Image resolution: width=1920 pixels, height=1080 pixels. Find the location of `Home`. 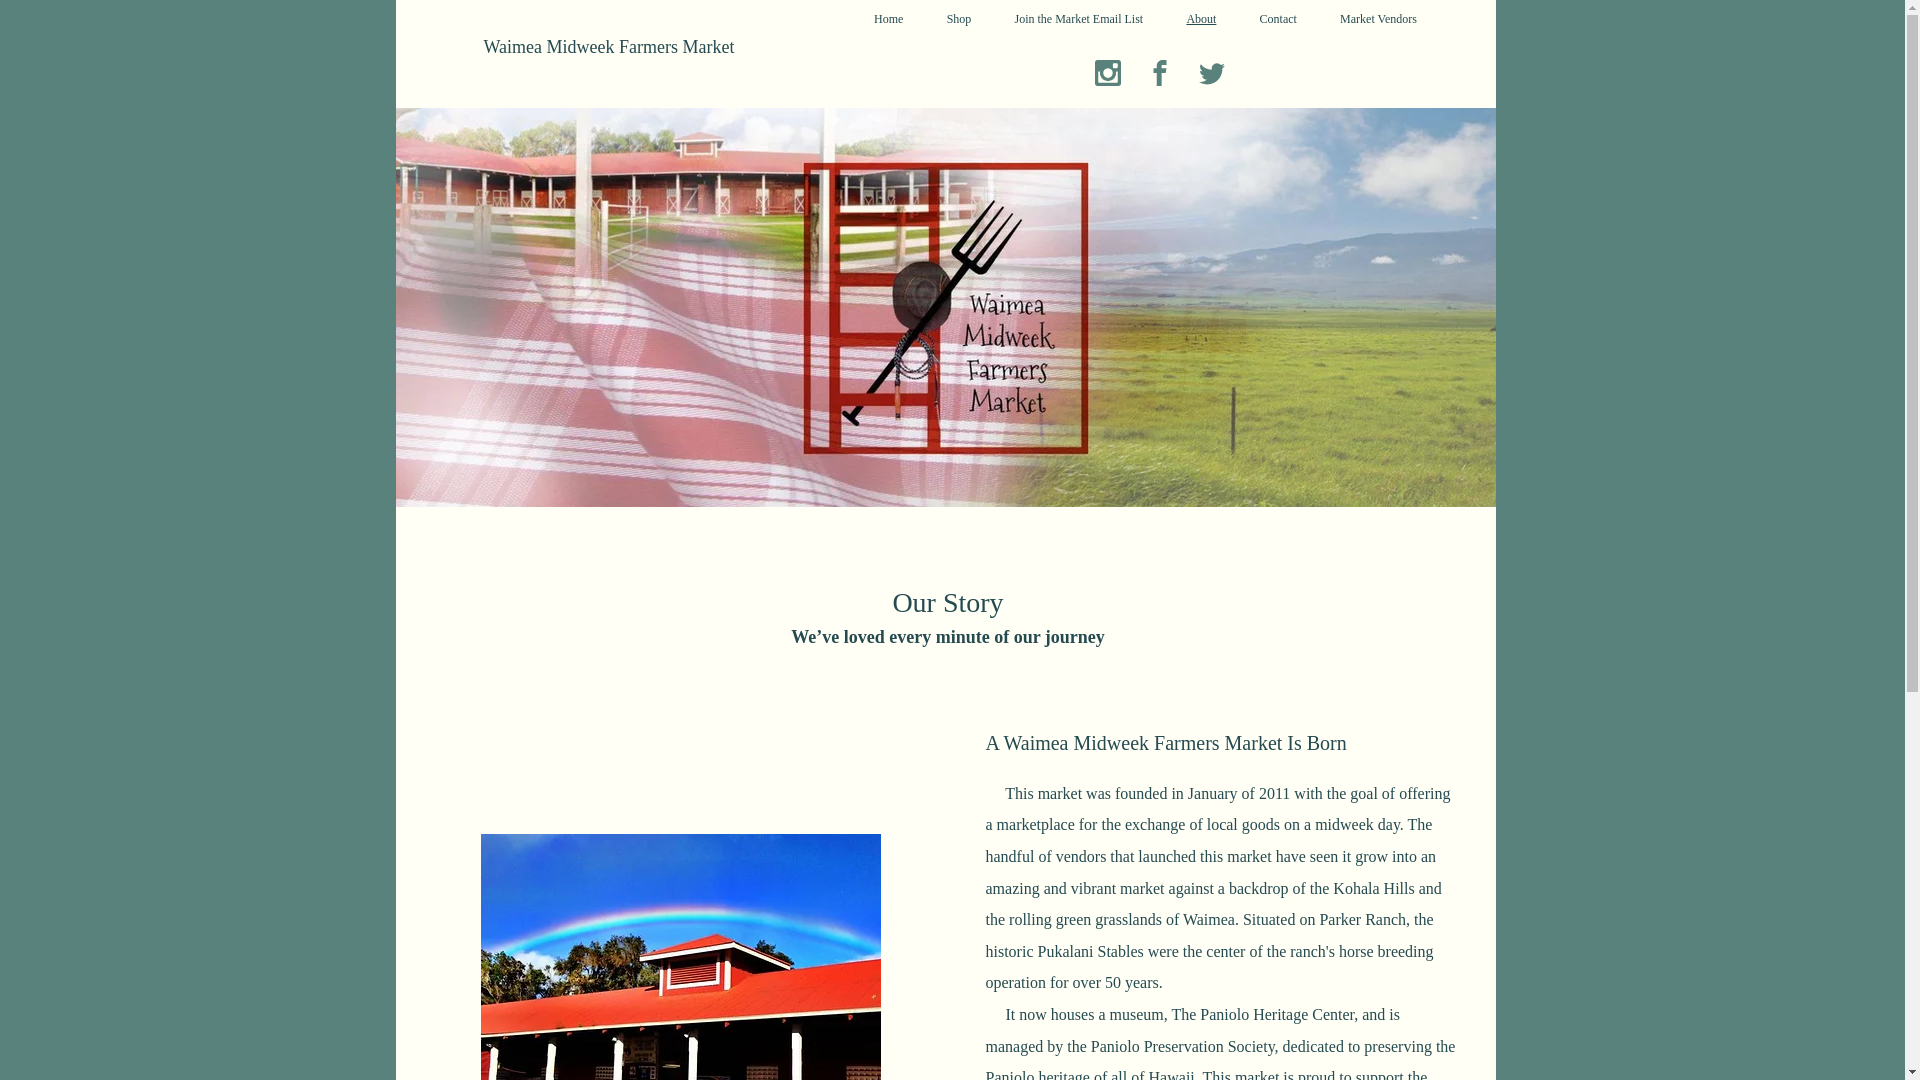

Home is located at coordinates (888, 18).